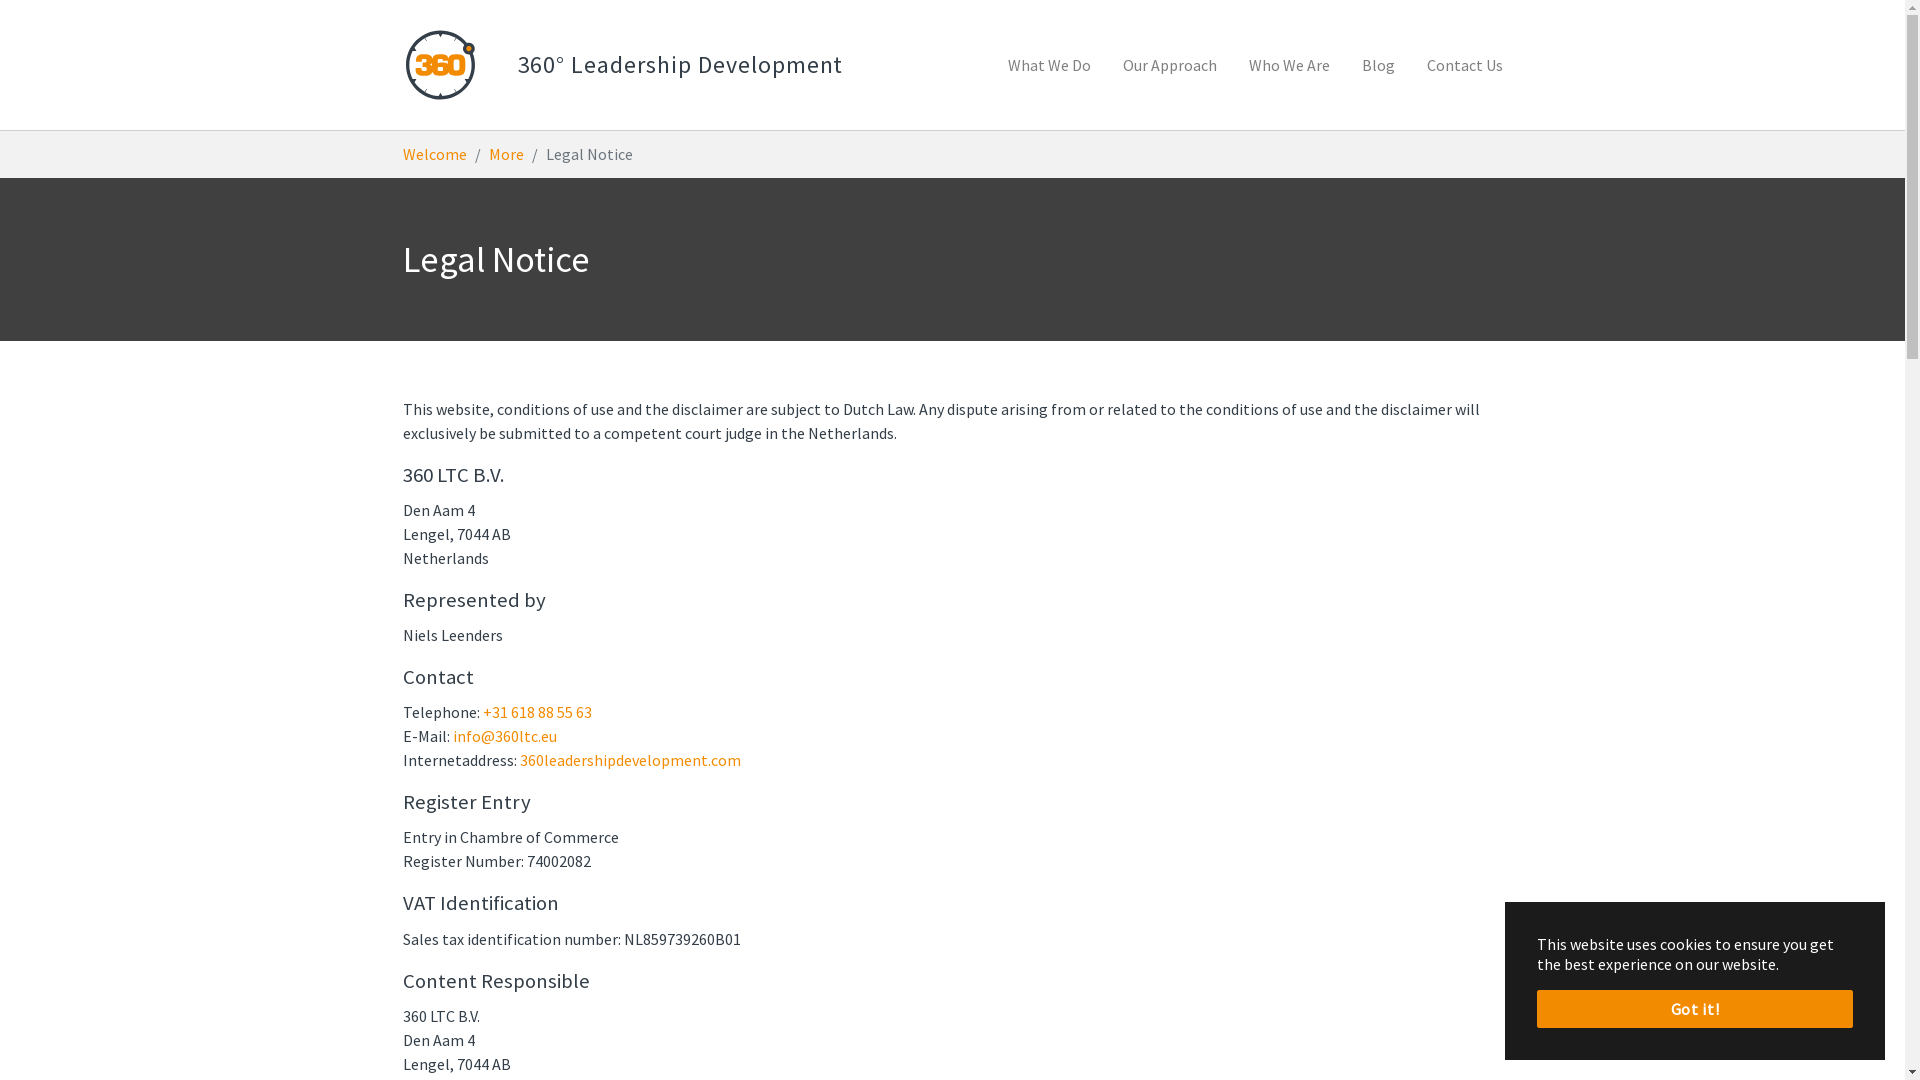  Describe the element at coordinates (1169, 65) in the screenshot. I see `Our Approach` at that location.